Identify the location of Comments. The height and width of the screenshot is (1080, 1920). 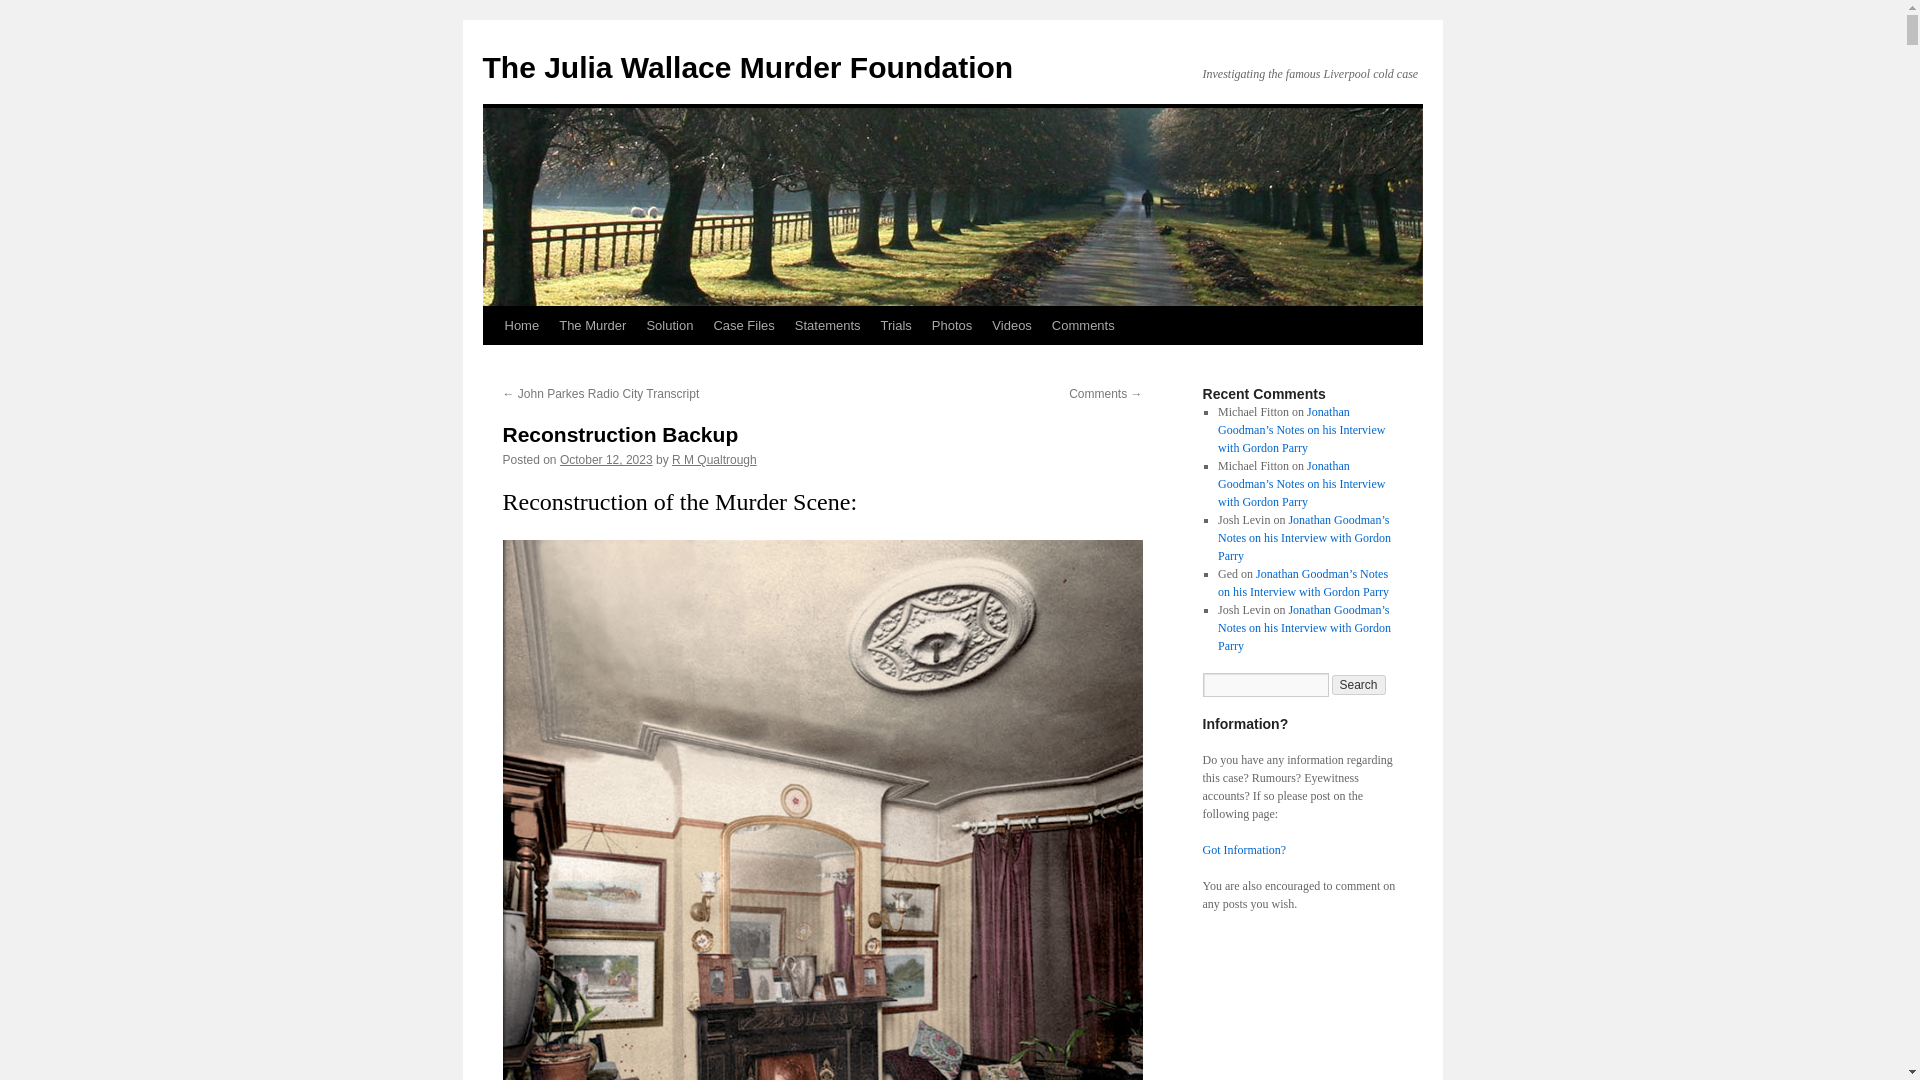
(1084, 325).